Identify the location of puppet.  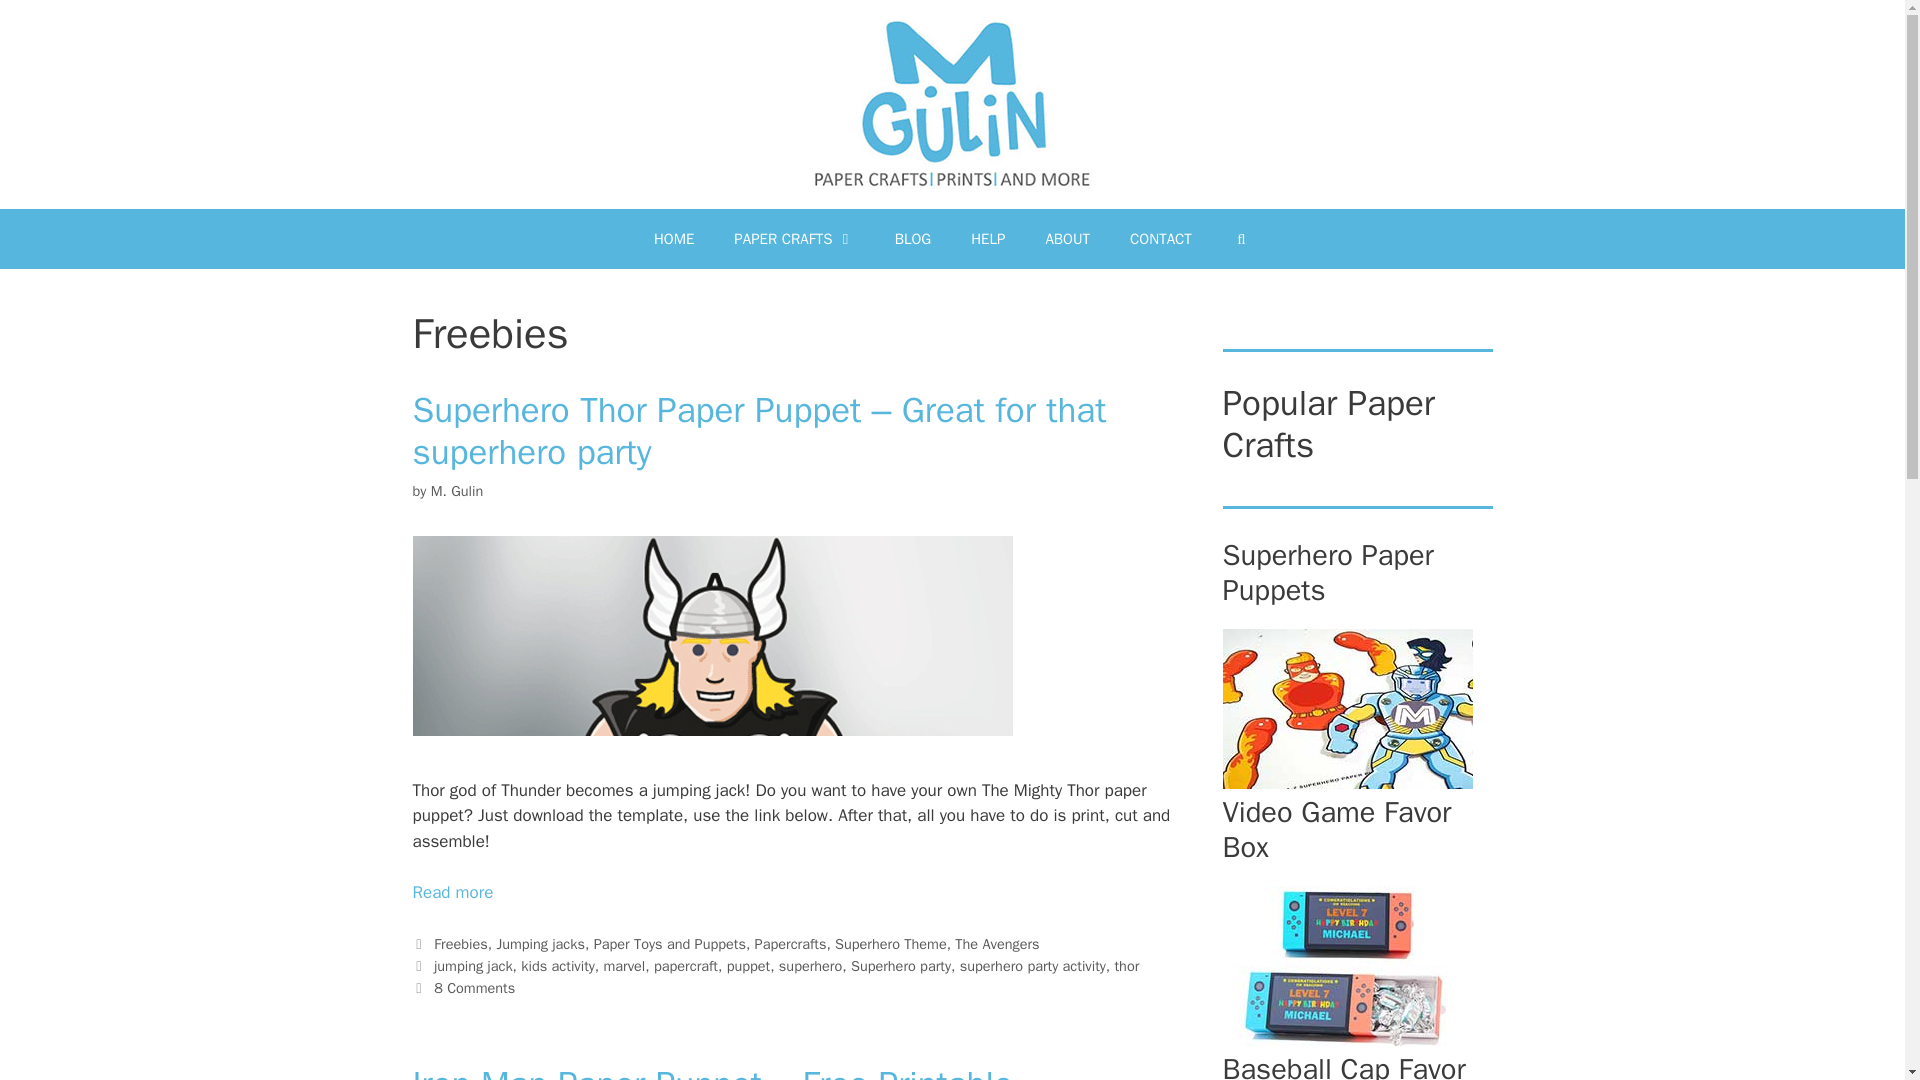
(749, 966).